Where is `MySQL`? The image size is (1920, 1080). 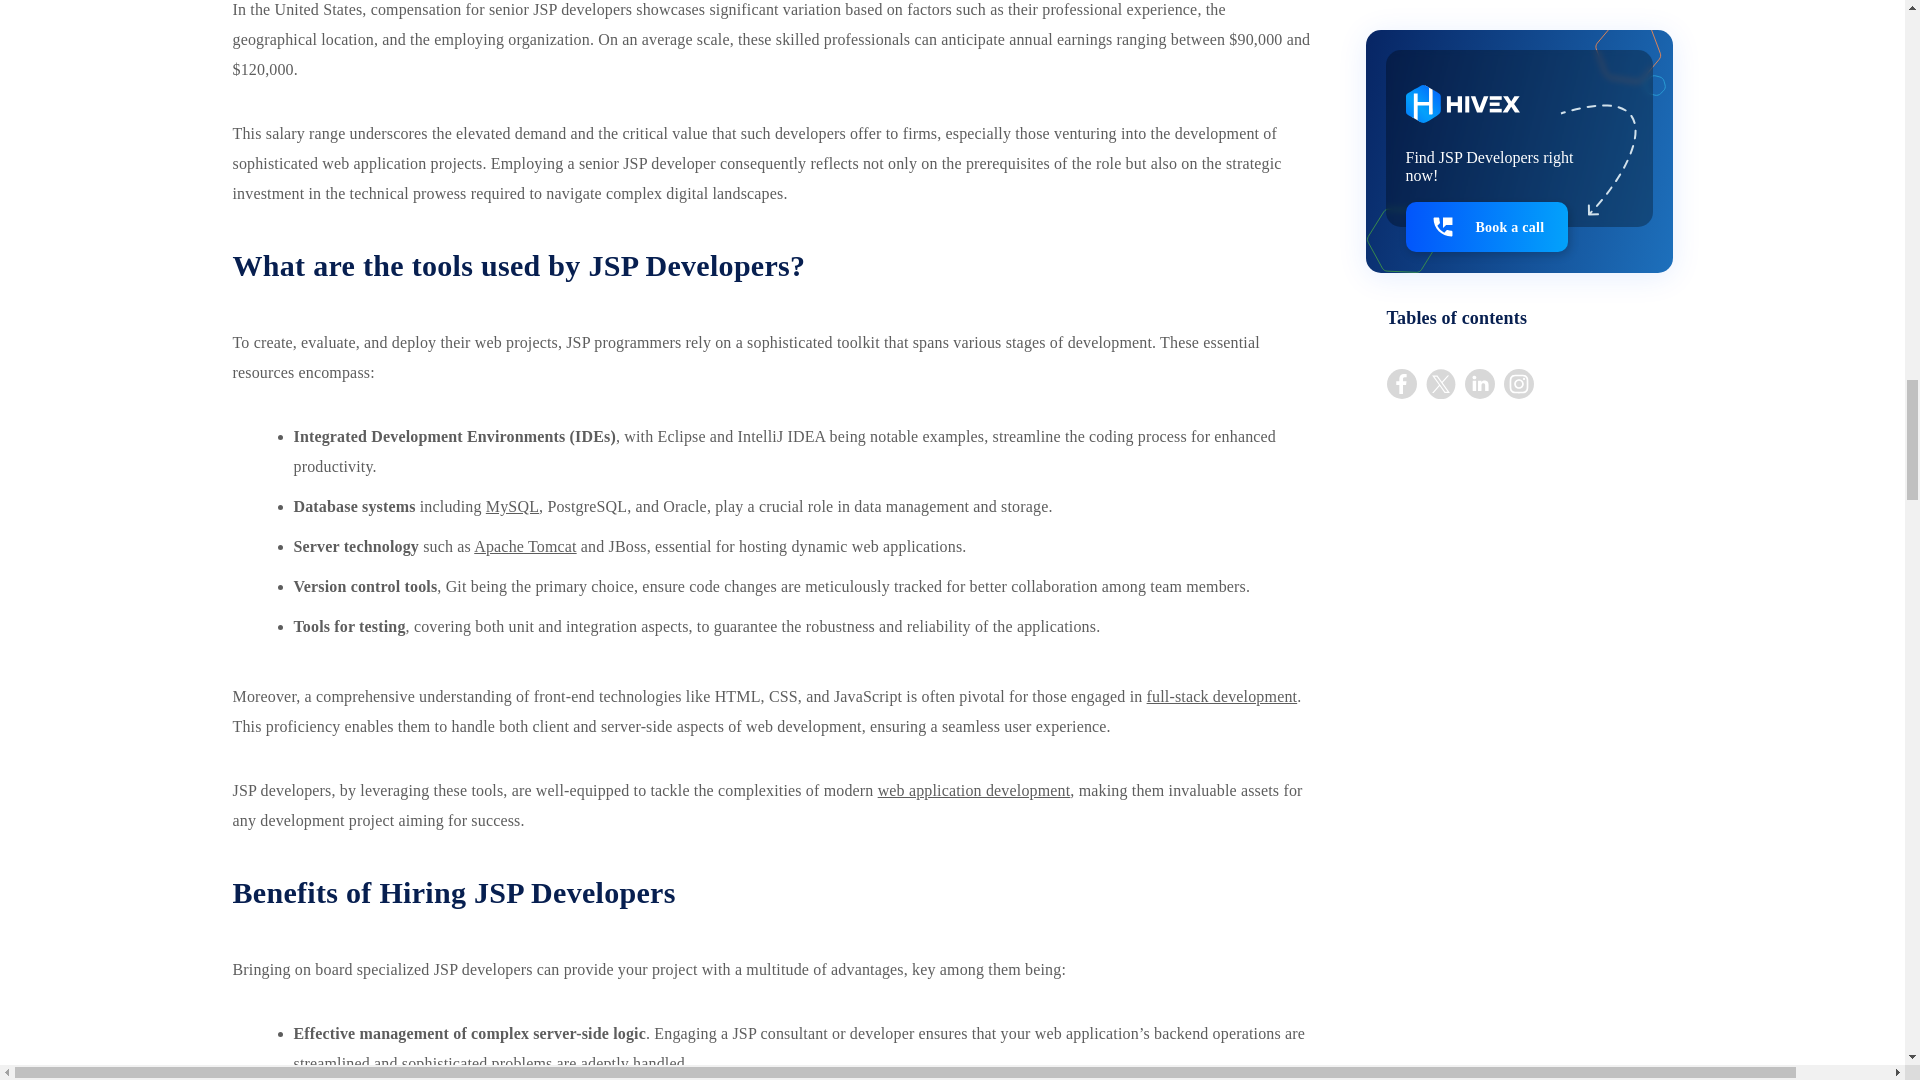
MySQL is located at coordinates (512, 506).